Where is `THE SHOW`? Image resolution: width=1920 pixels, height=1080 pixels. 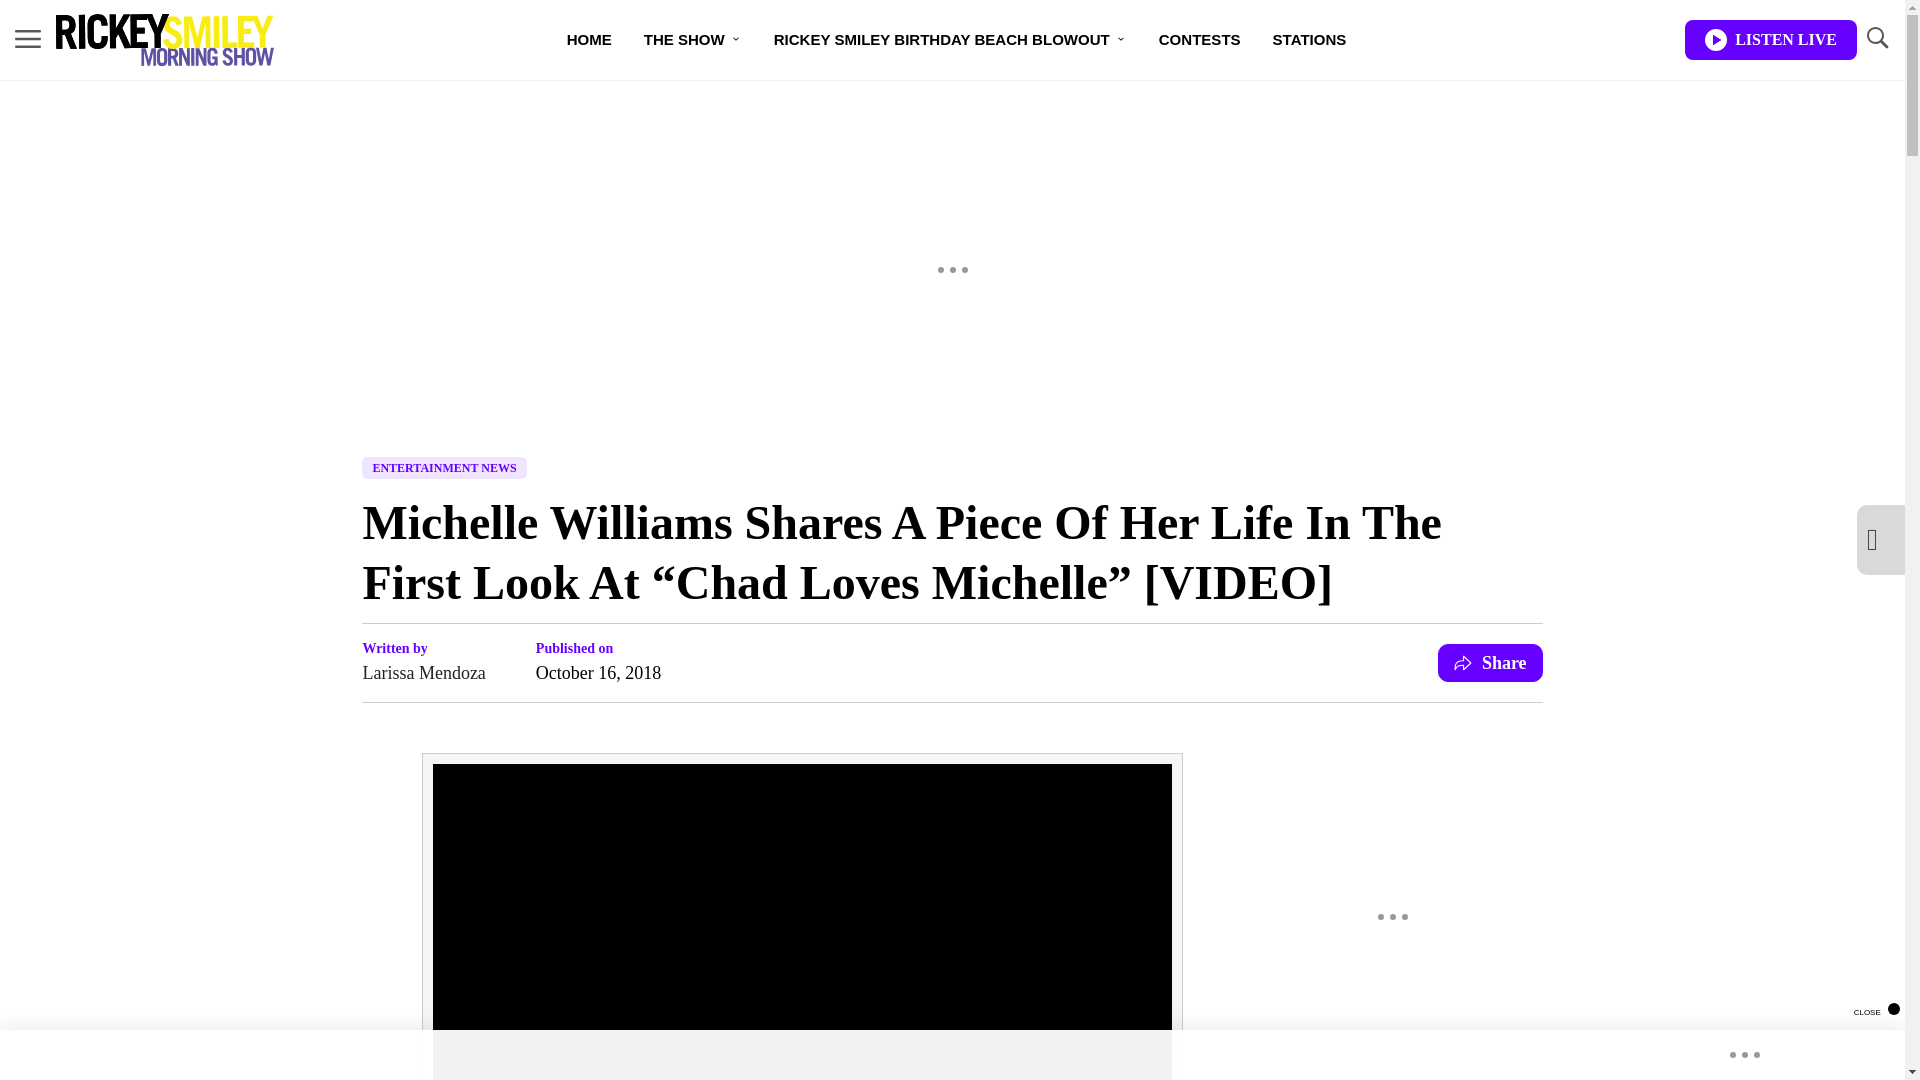 THE SHOW is located at coordinates (692, 40).